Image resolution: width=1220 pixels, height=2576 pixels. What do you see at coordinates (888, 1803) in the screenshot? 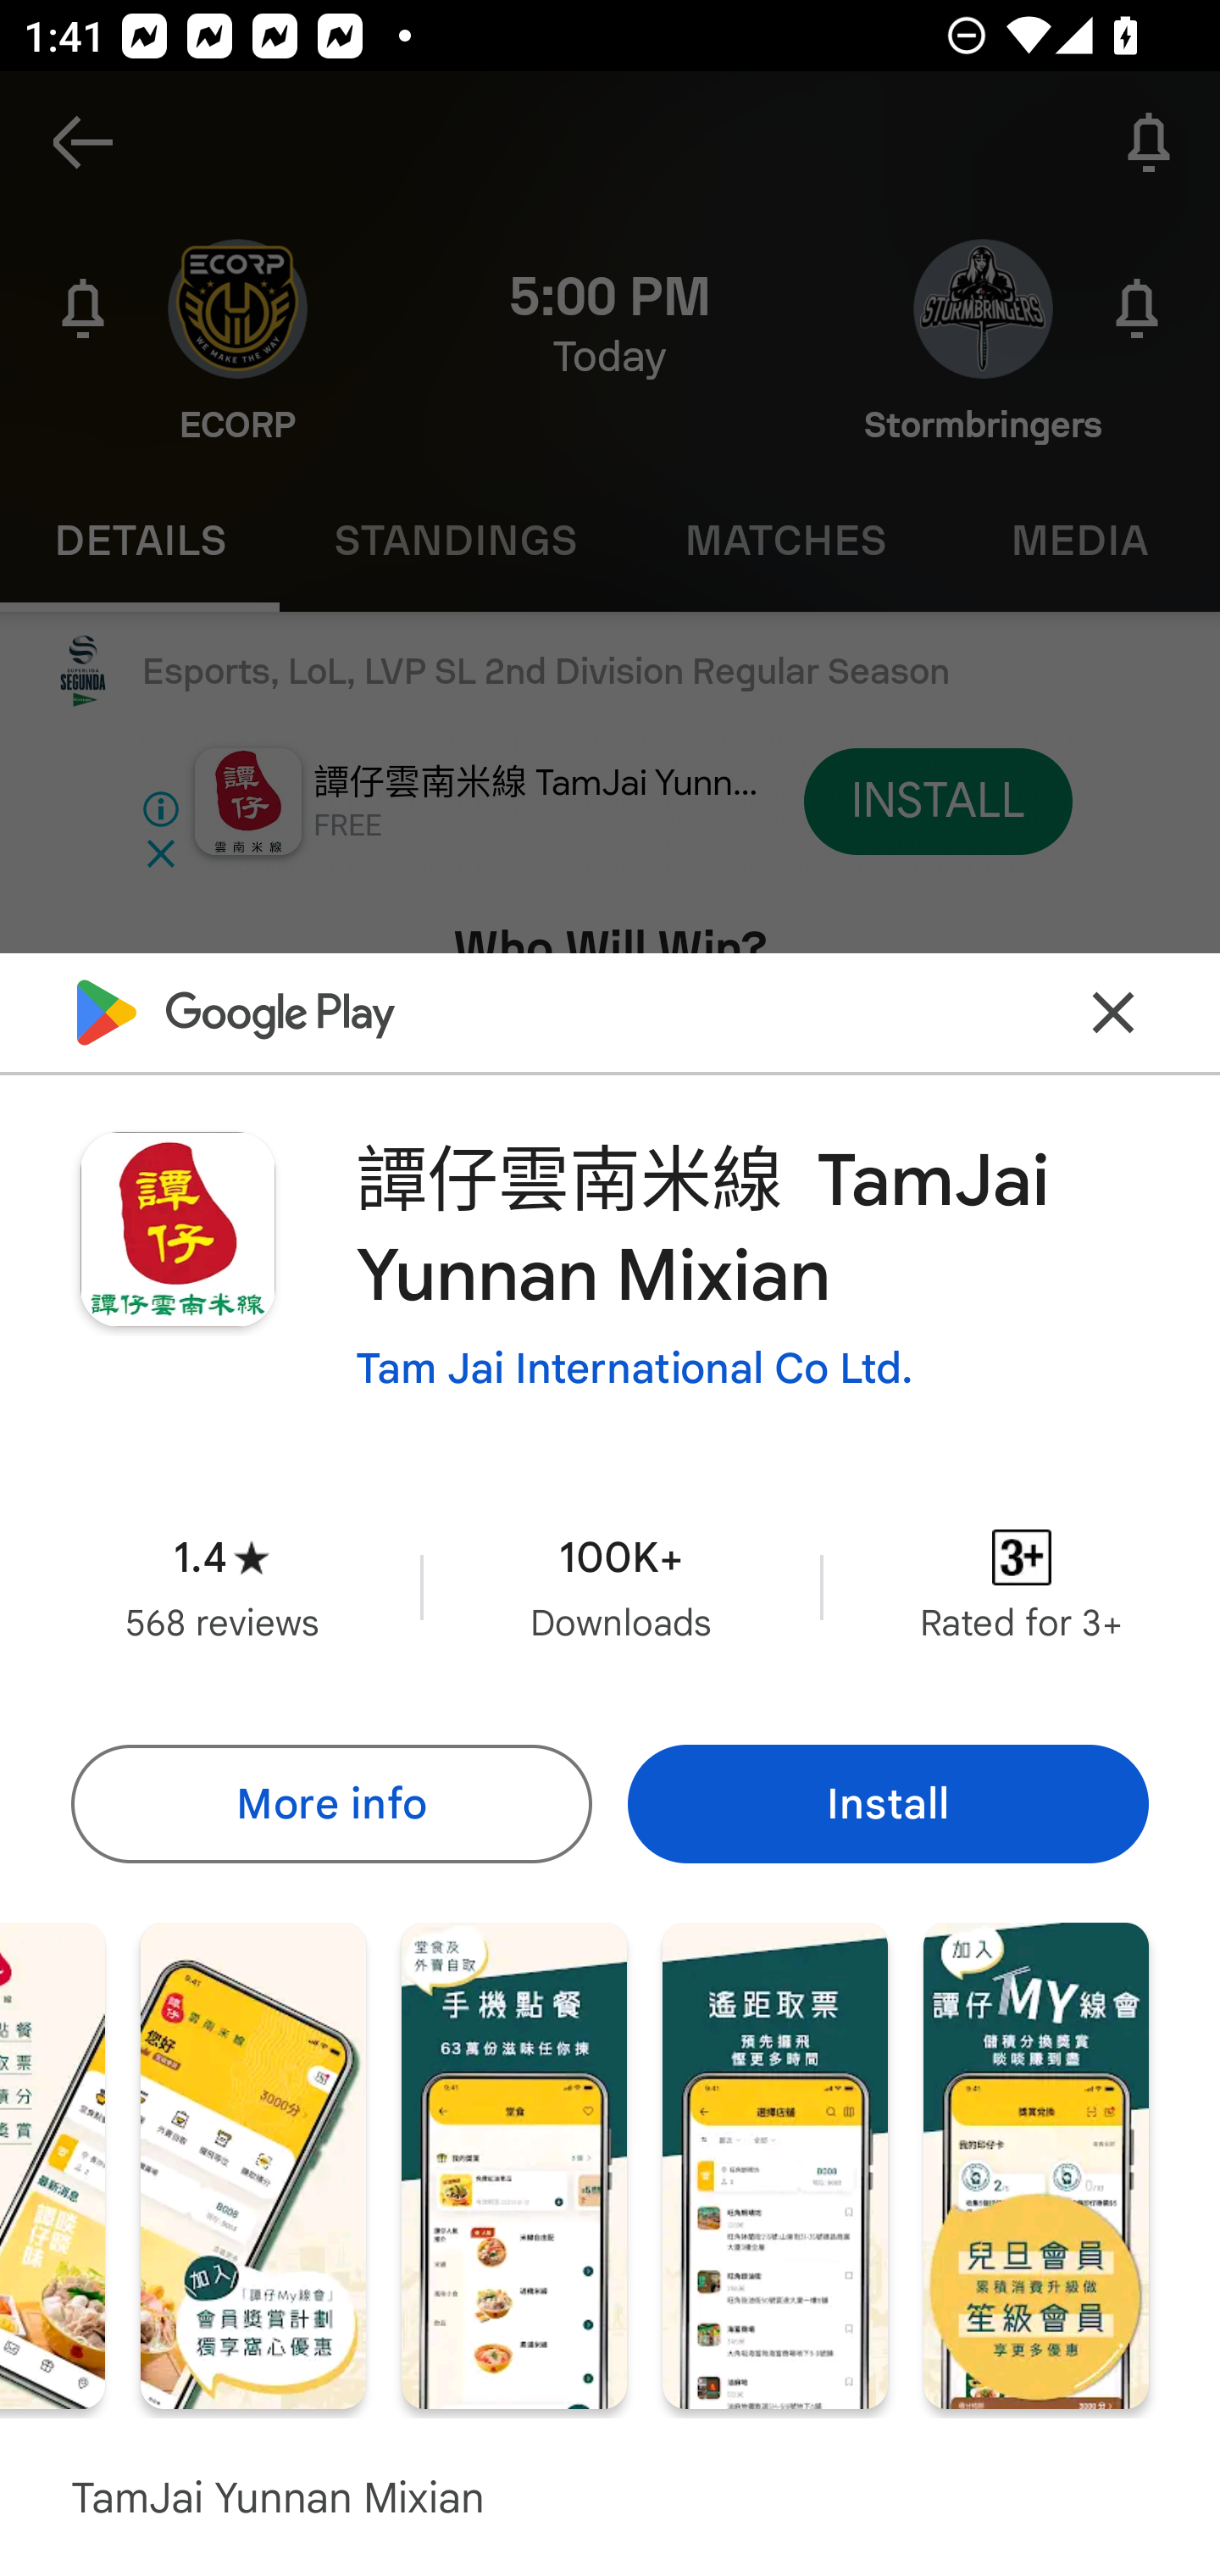
I see `Install` at bounding box center [888, 1803].